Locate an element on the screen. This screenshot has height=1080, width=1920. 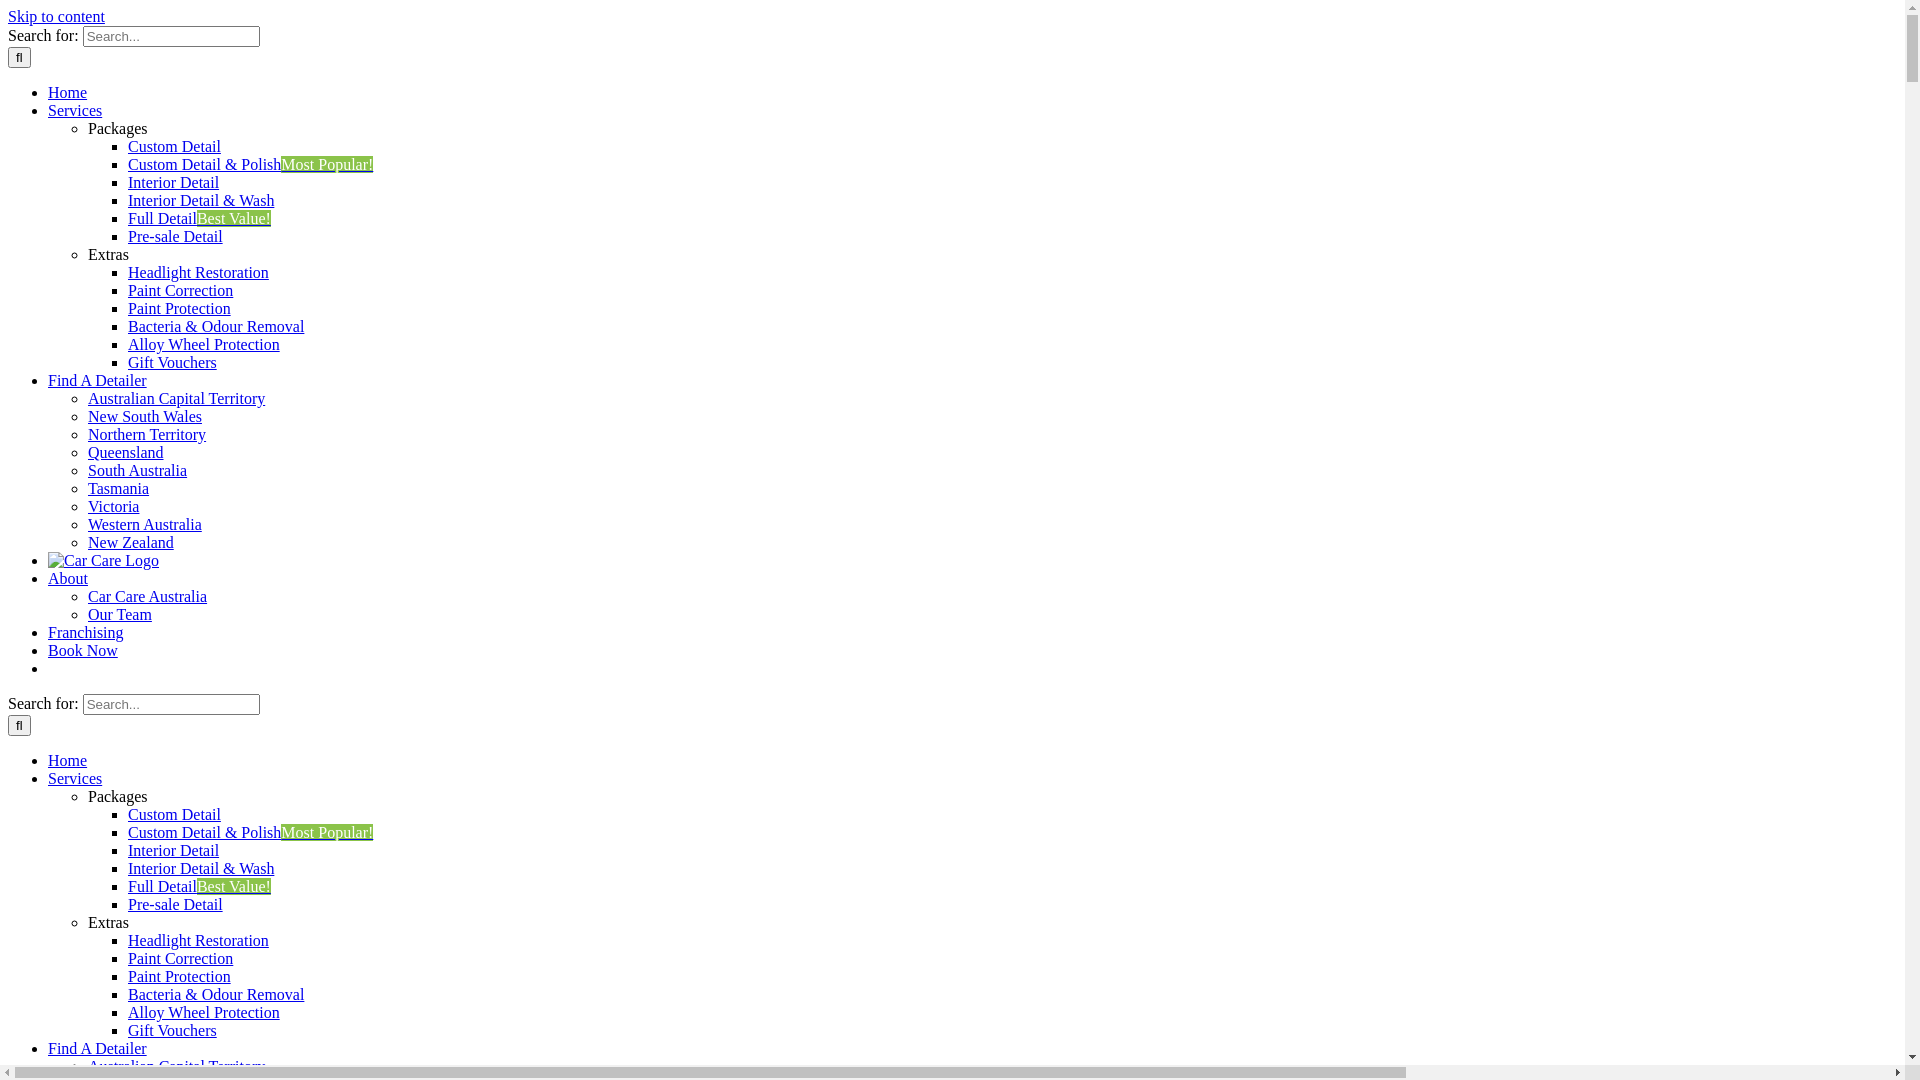
Full DetailBest Value! is located at coordinates (200, 218).